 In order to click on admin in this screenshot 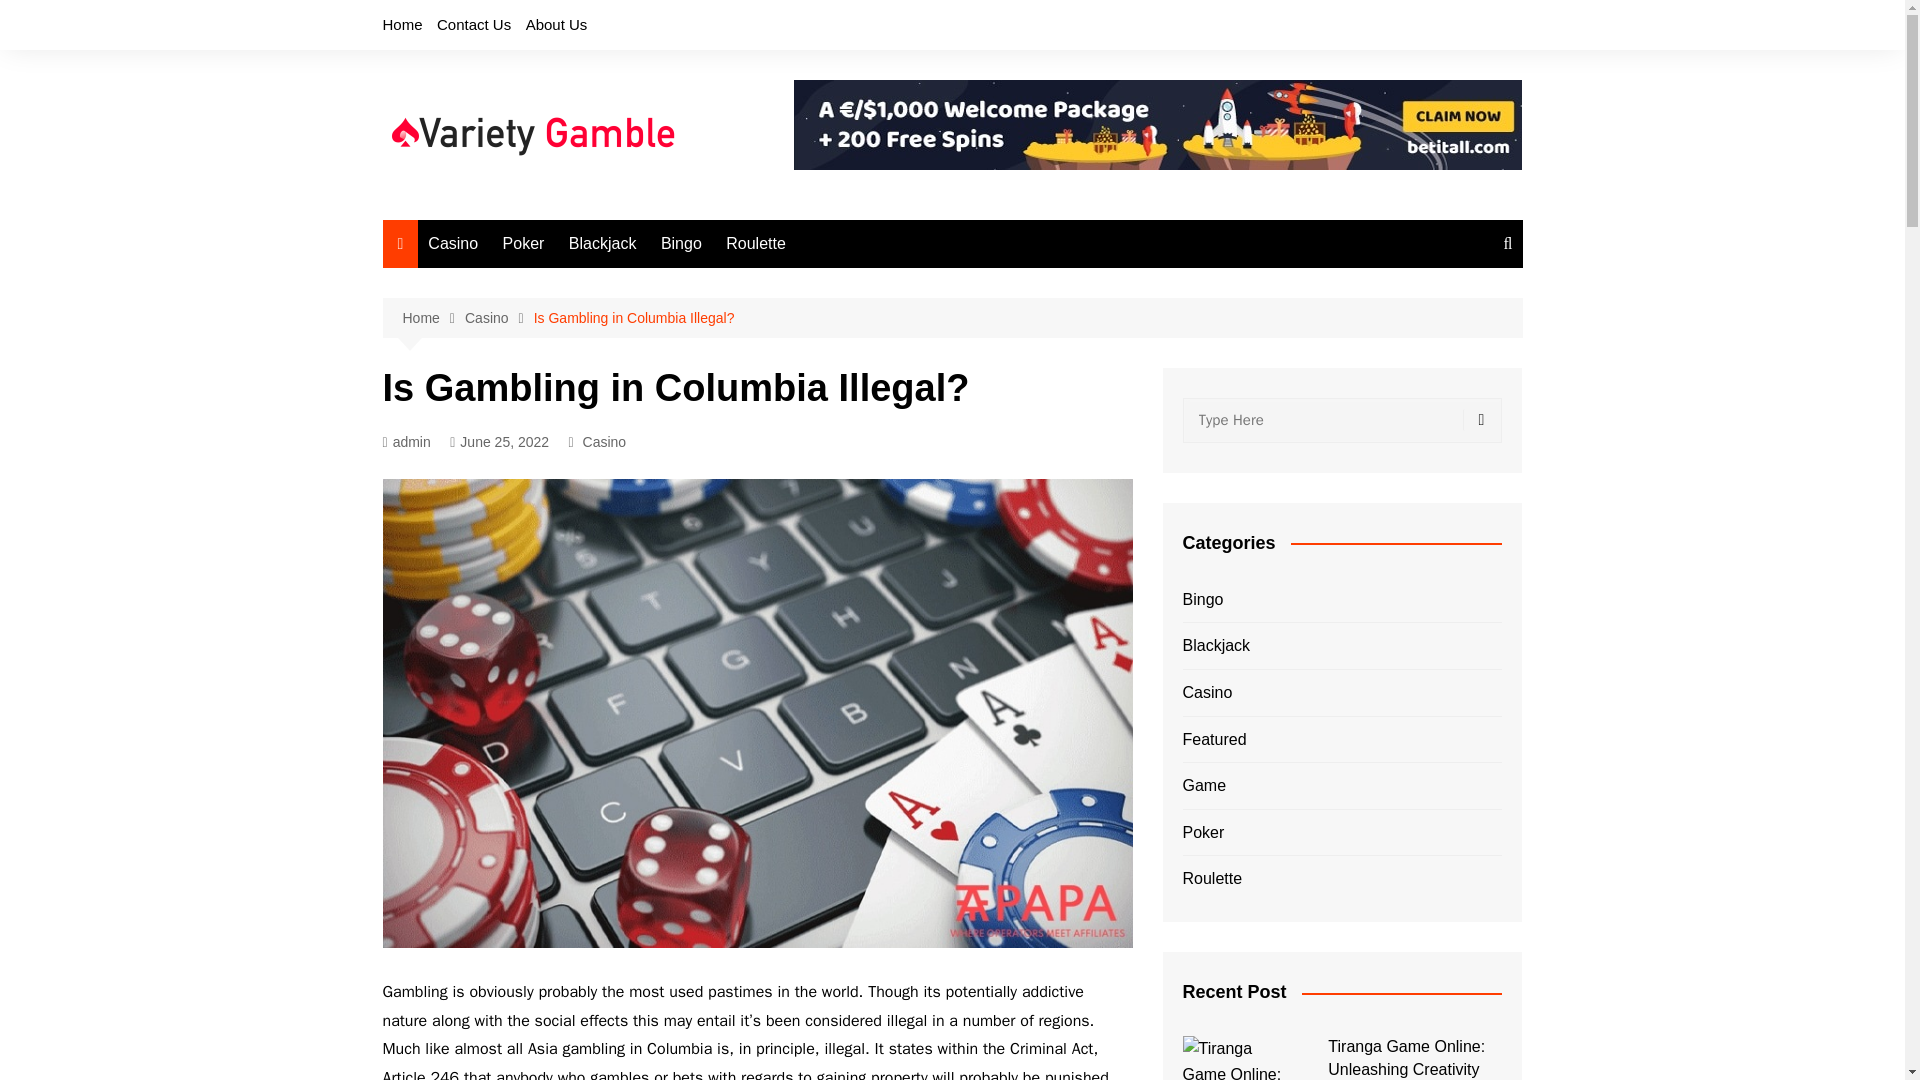, I will do `click(406, 442)`.